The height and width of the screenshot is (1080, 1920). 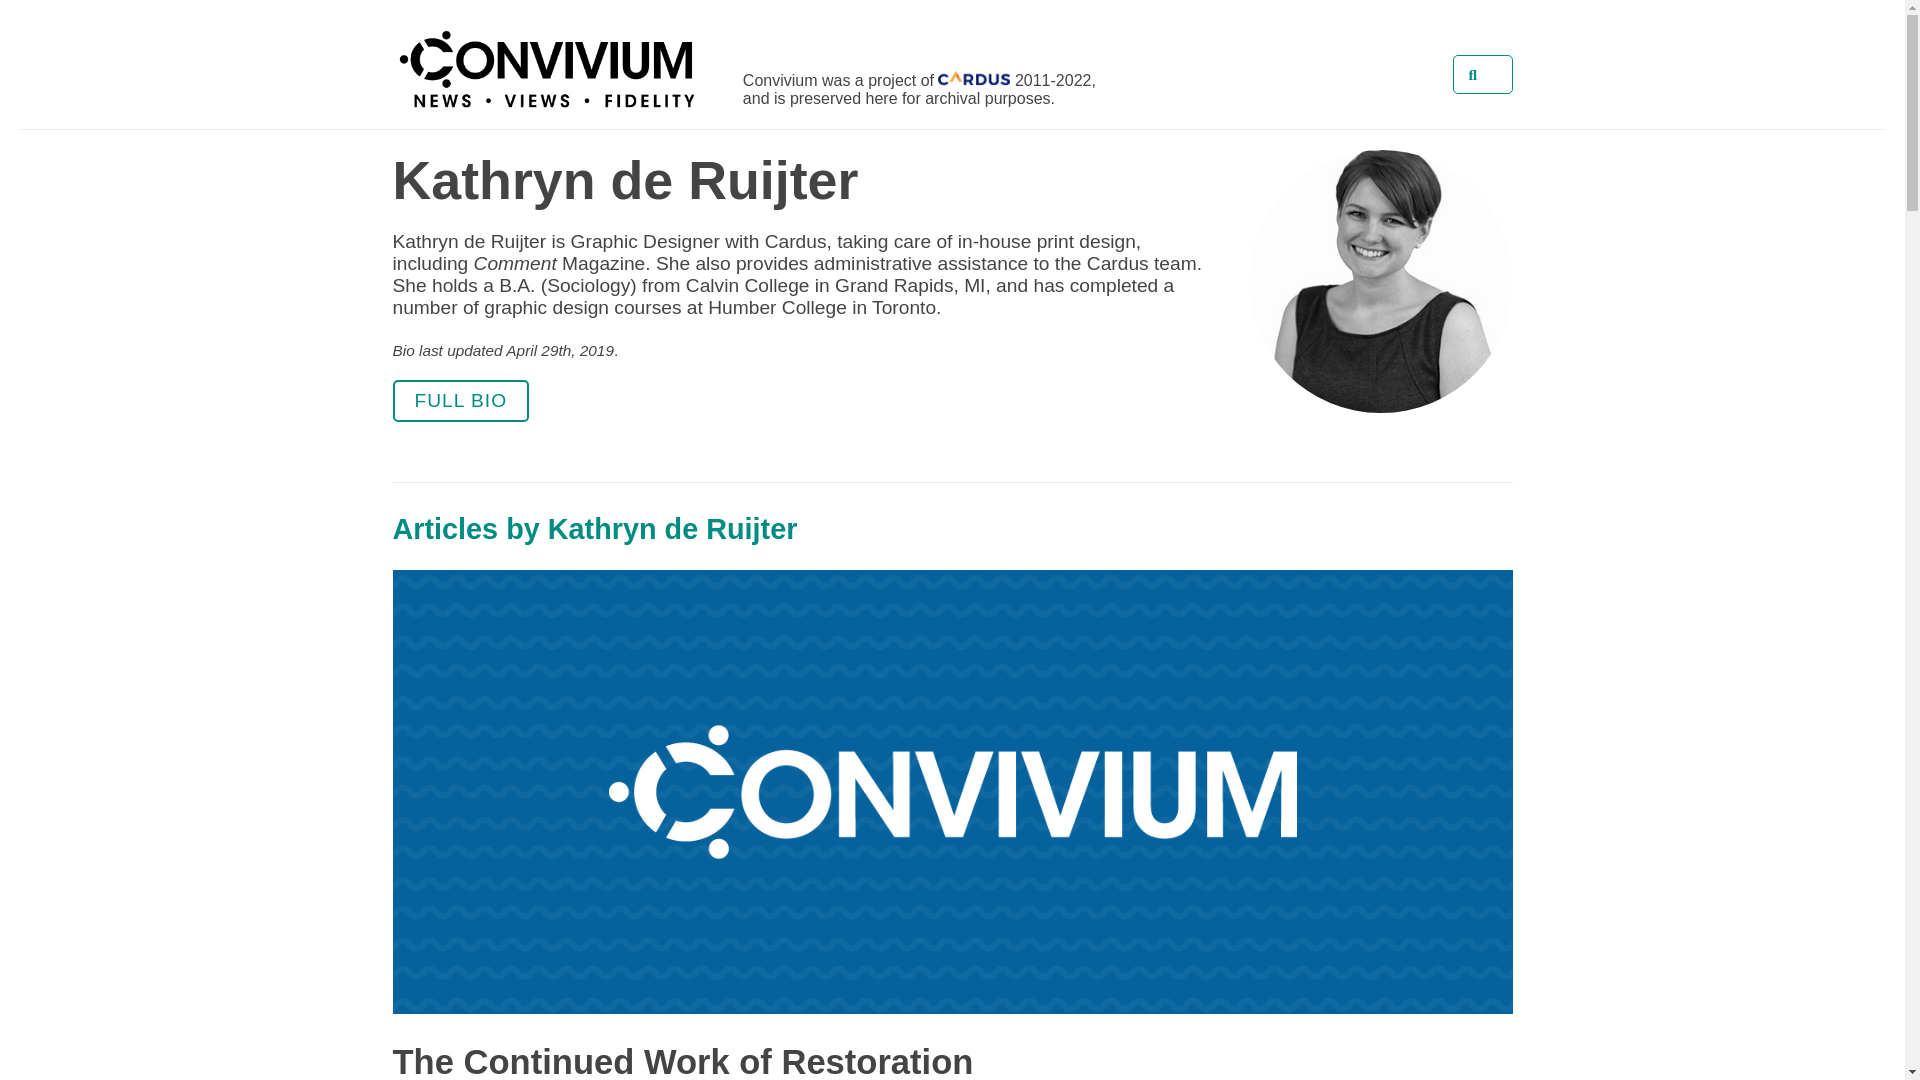 What do you see at coordinates (682, 1062) in the screenshot?
I see `The Continued Work of Restoration` at bounding box center [682, 1062].